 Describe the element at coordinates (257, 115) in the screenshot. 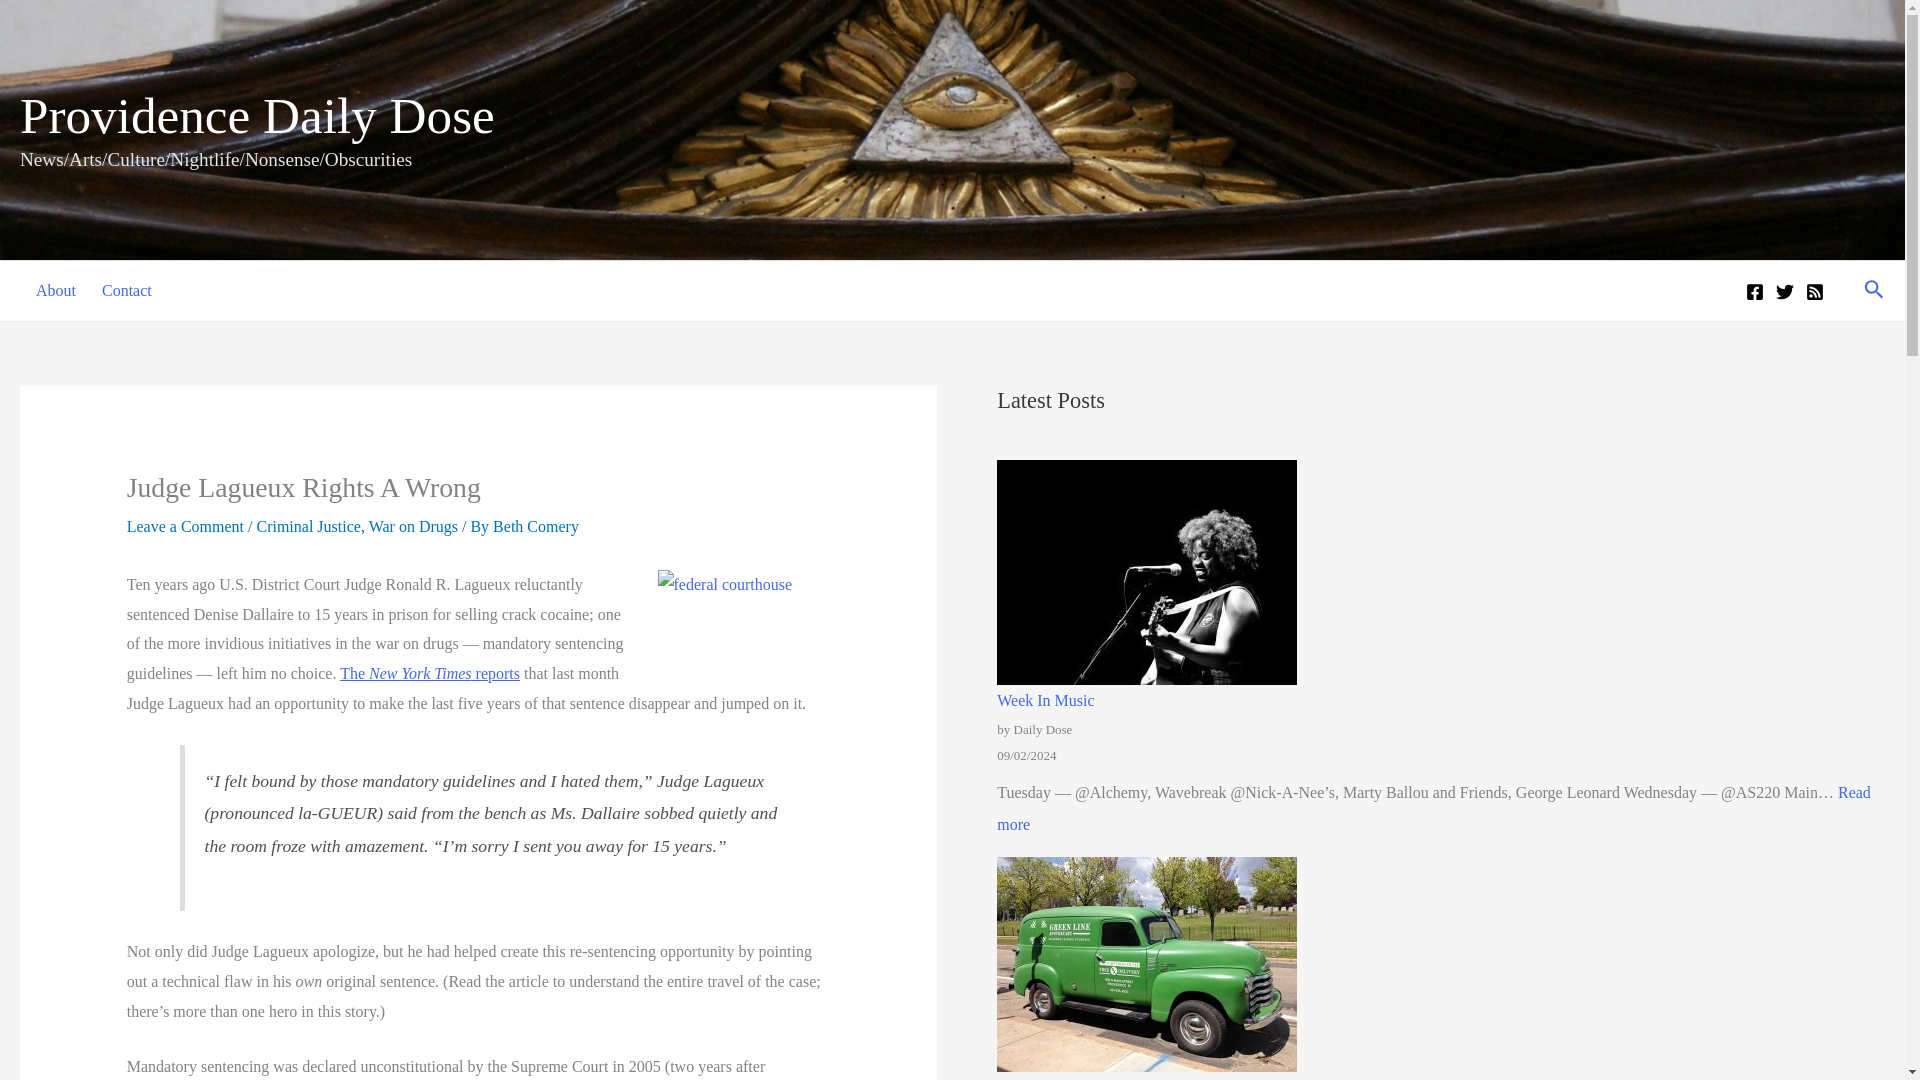

I see `The New York Times reports` at that location.